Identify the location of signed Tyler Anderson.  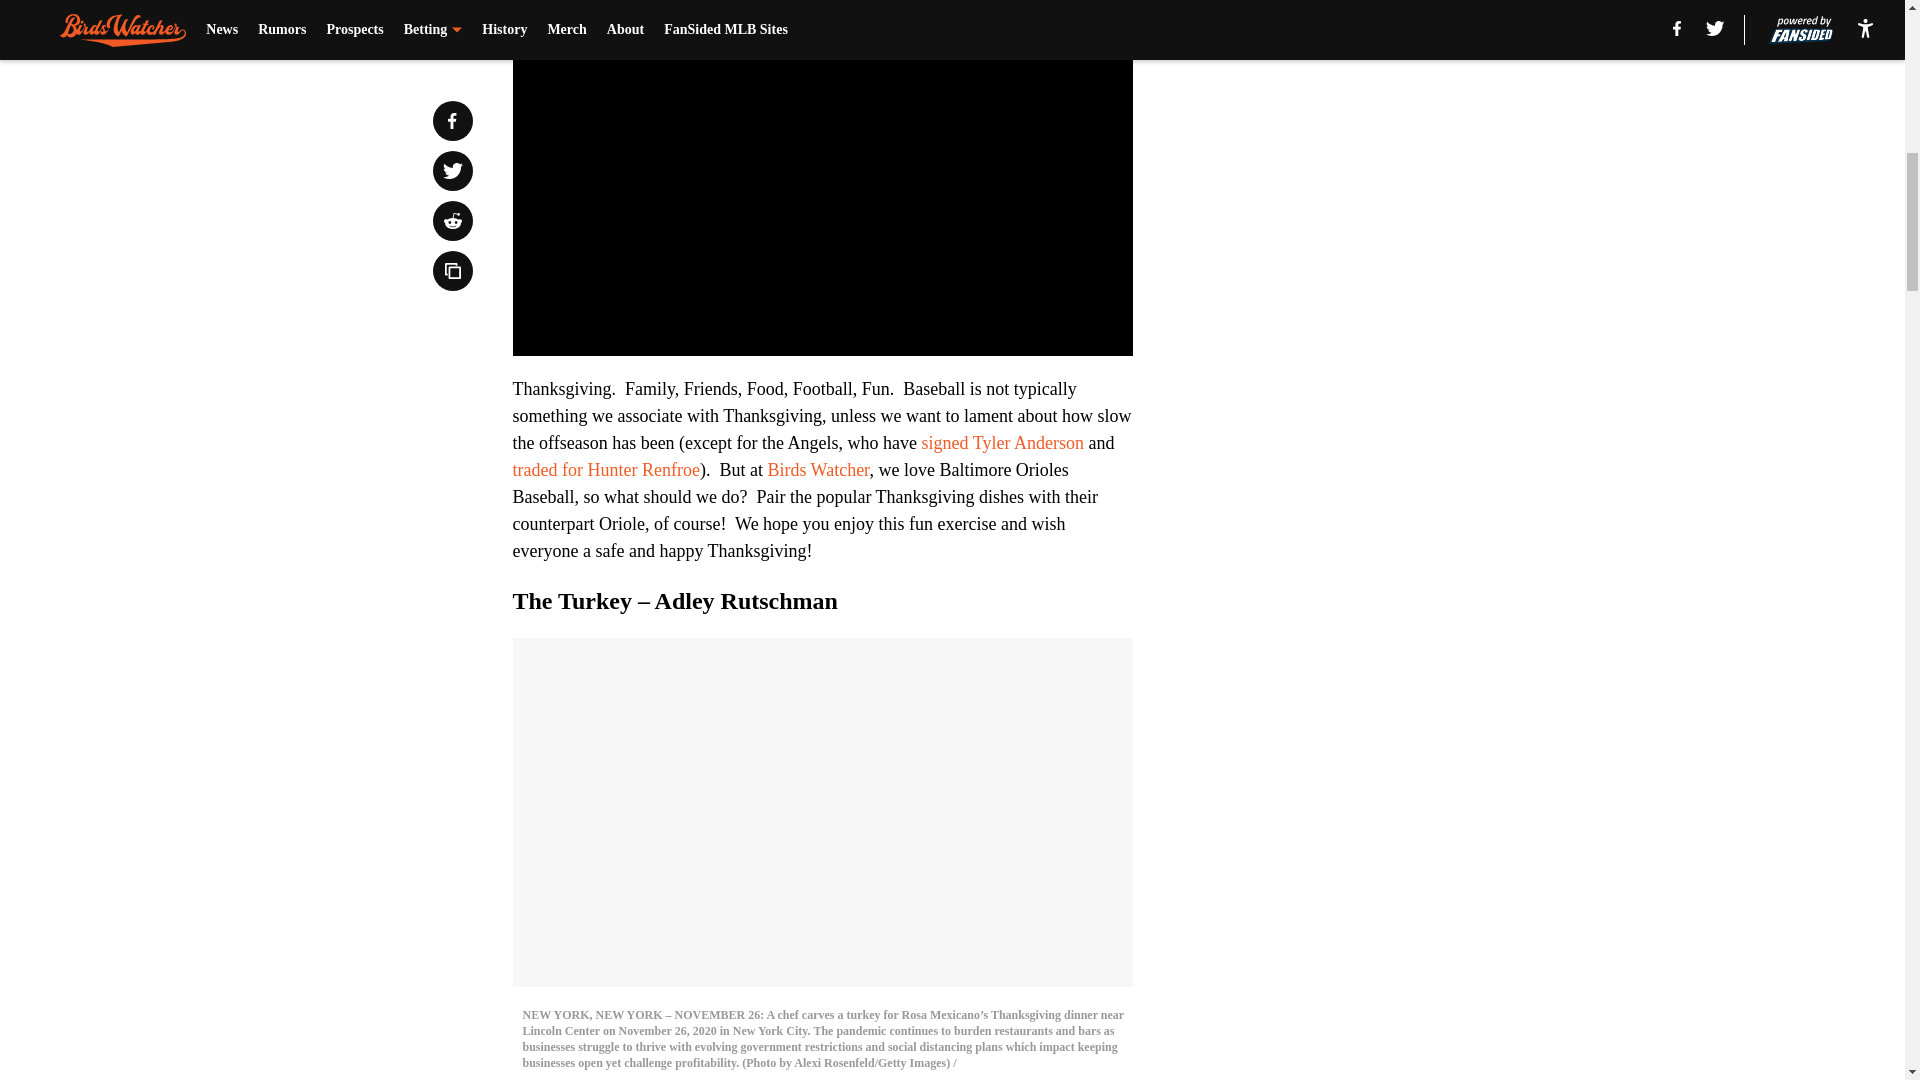
(1002, 442).